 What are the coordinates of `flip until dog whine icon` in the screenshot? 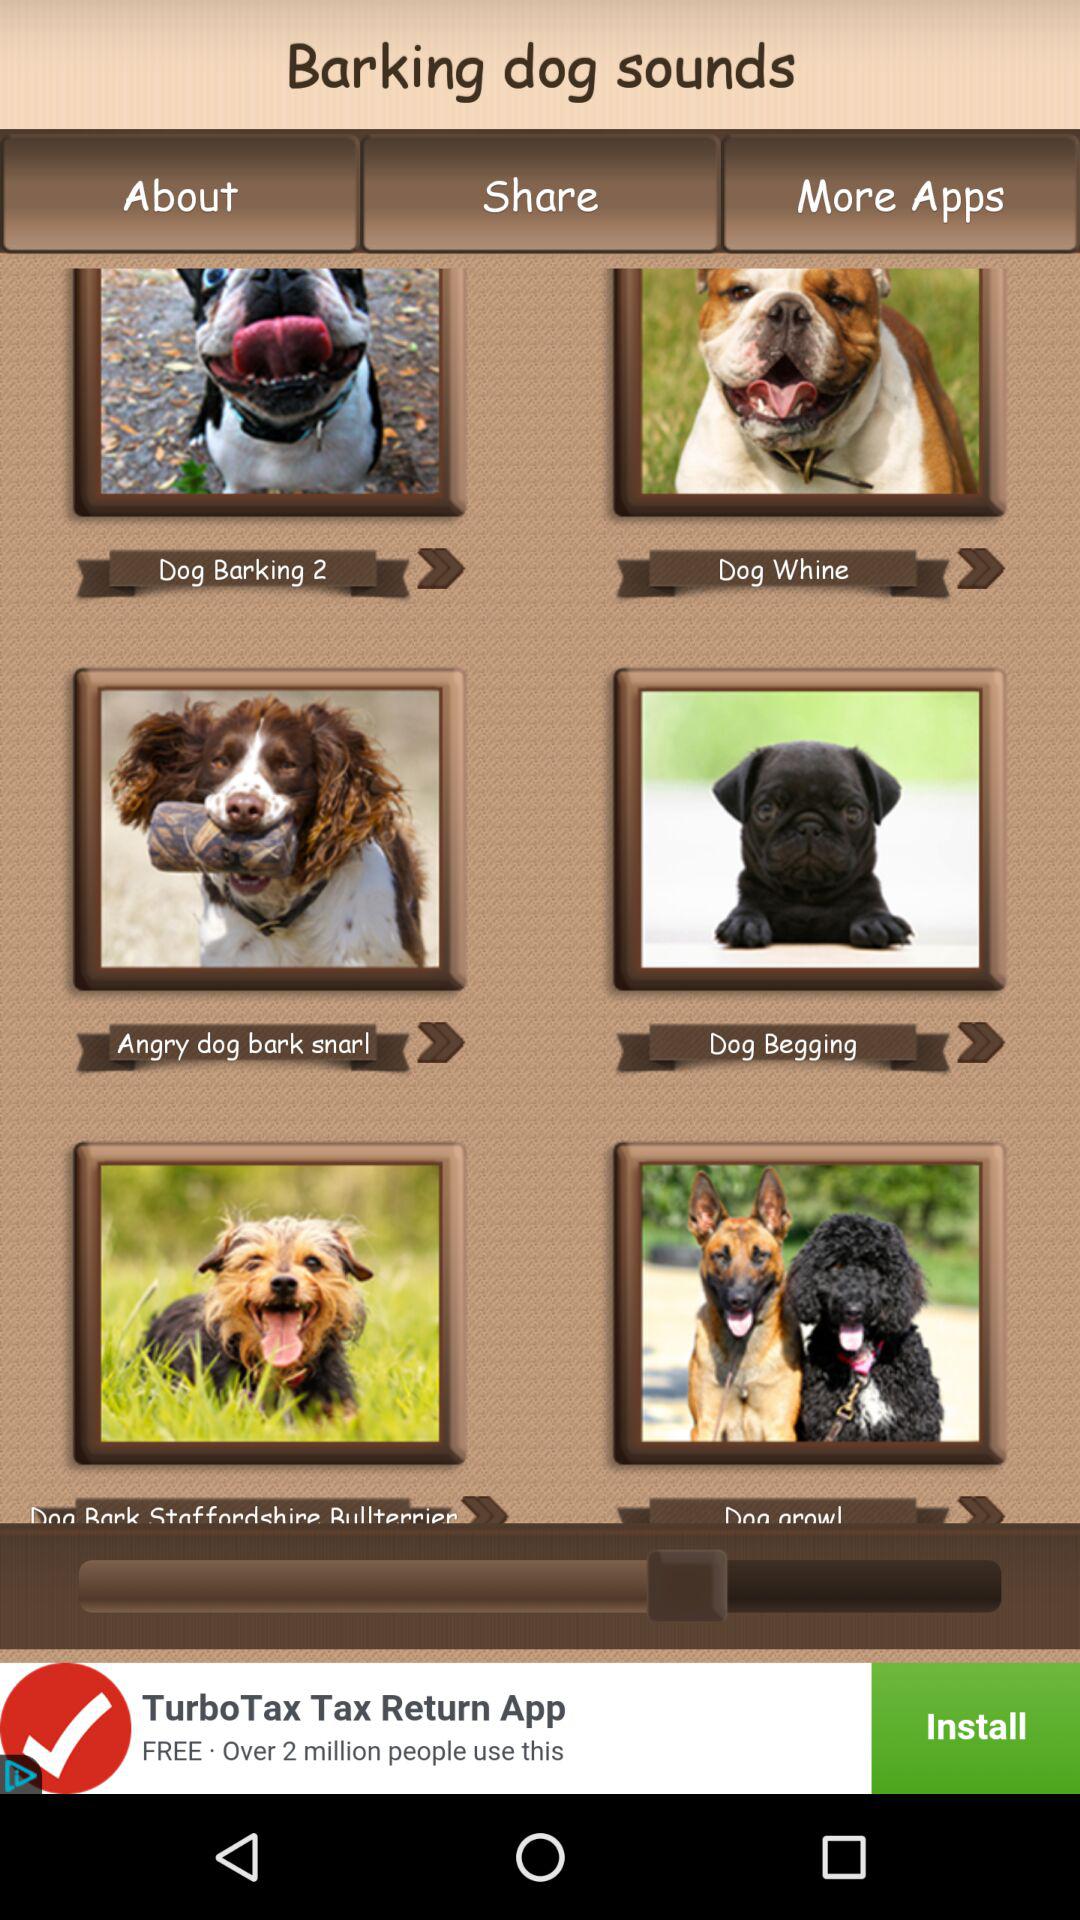 It's located at (782, 568).